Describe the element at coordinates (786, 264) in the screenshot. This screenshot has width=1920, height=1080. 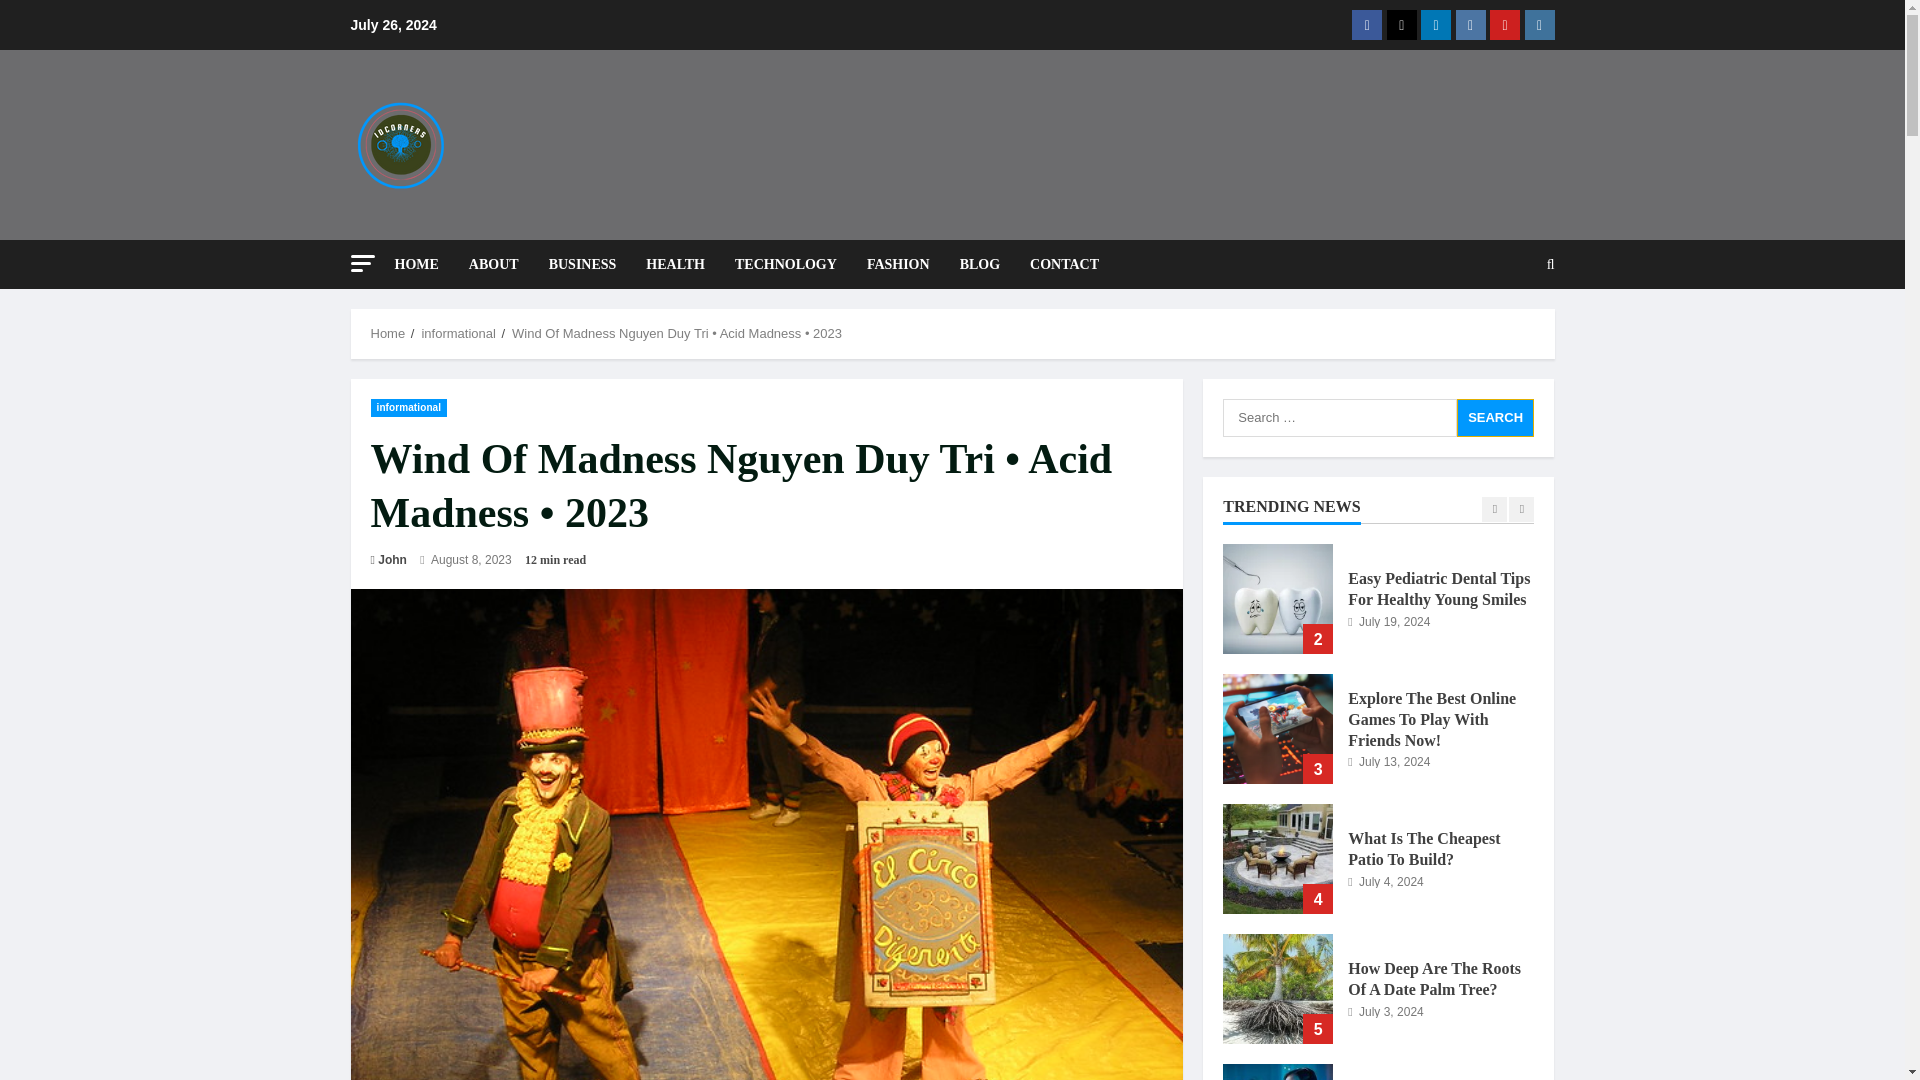
I see `TECHNOLOGY` at that location.